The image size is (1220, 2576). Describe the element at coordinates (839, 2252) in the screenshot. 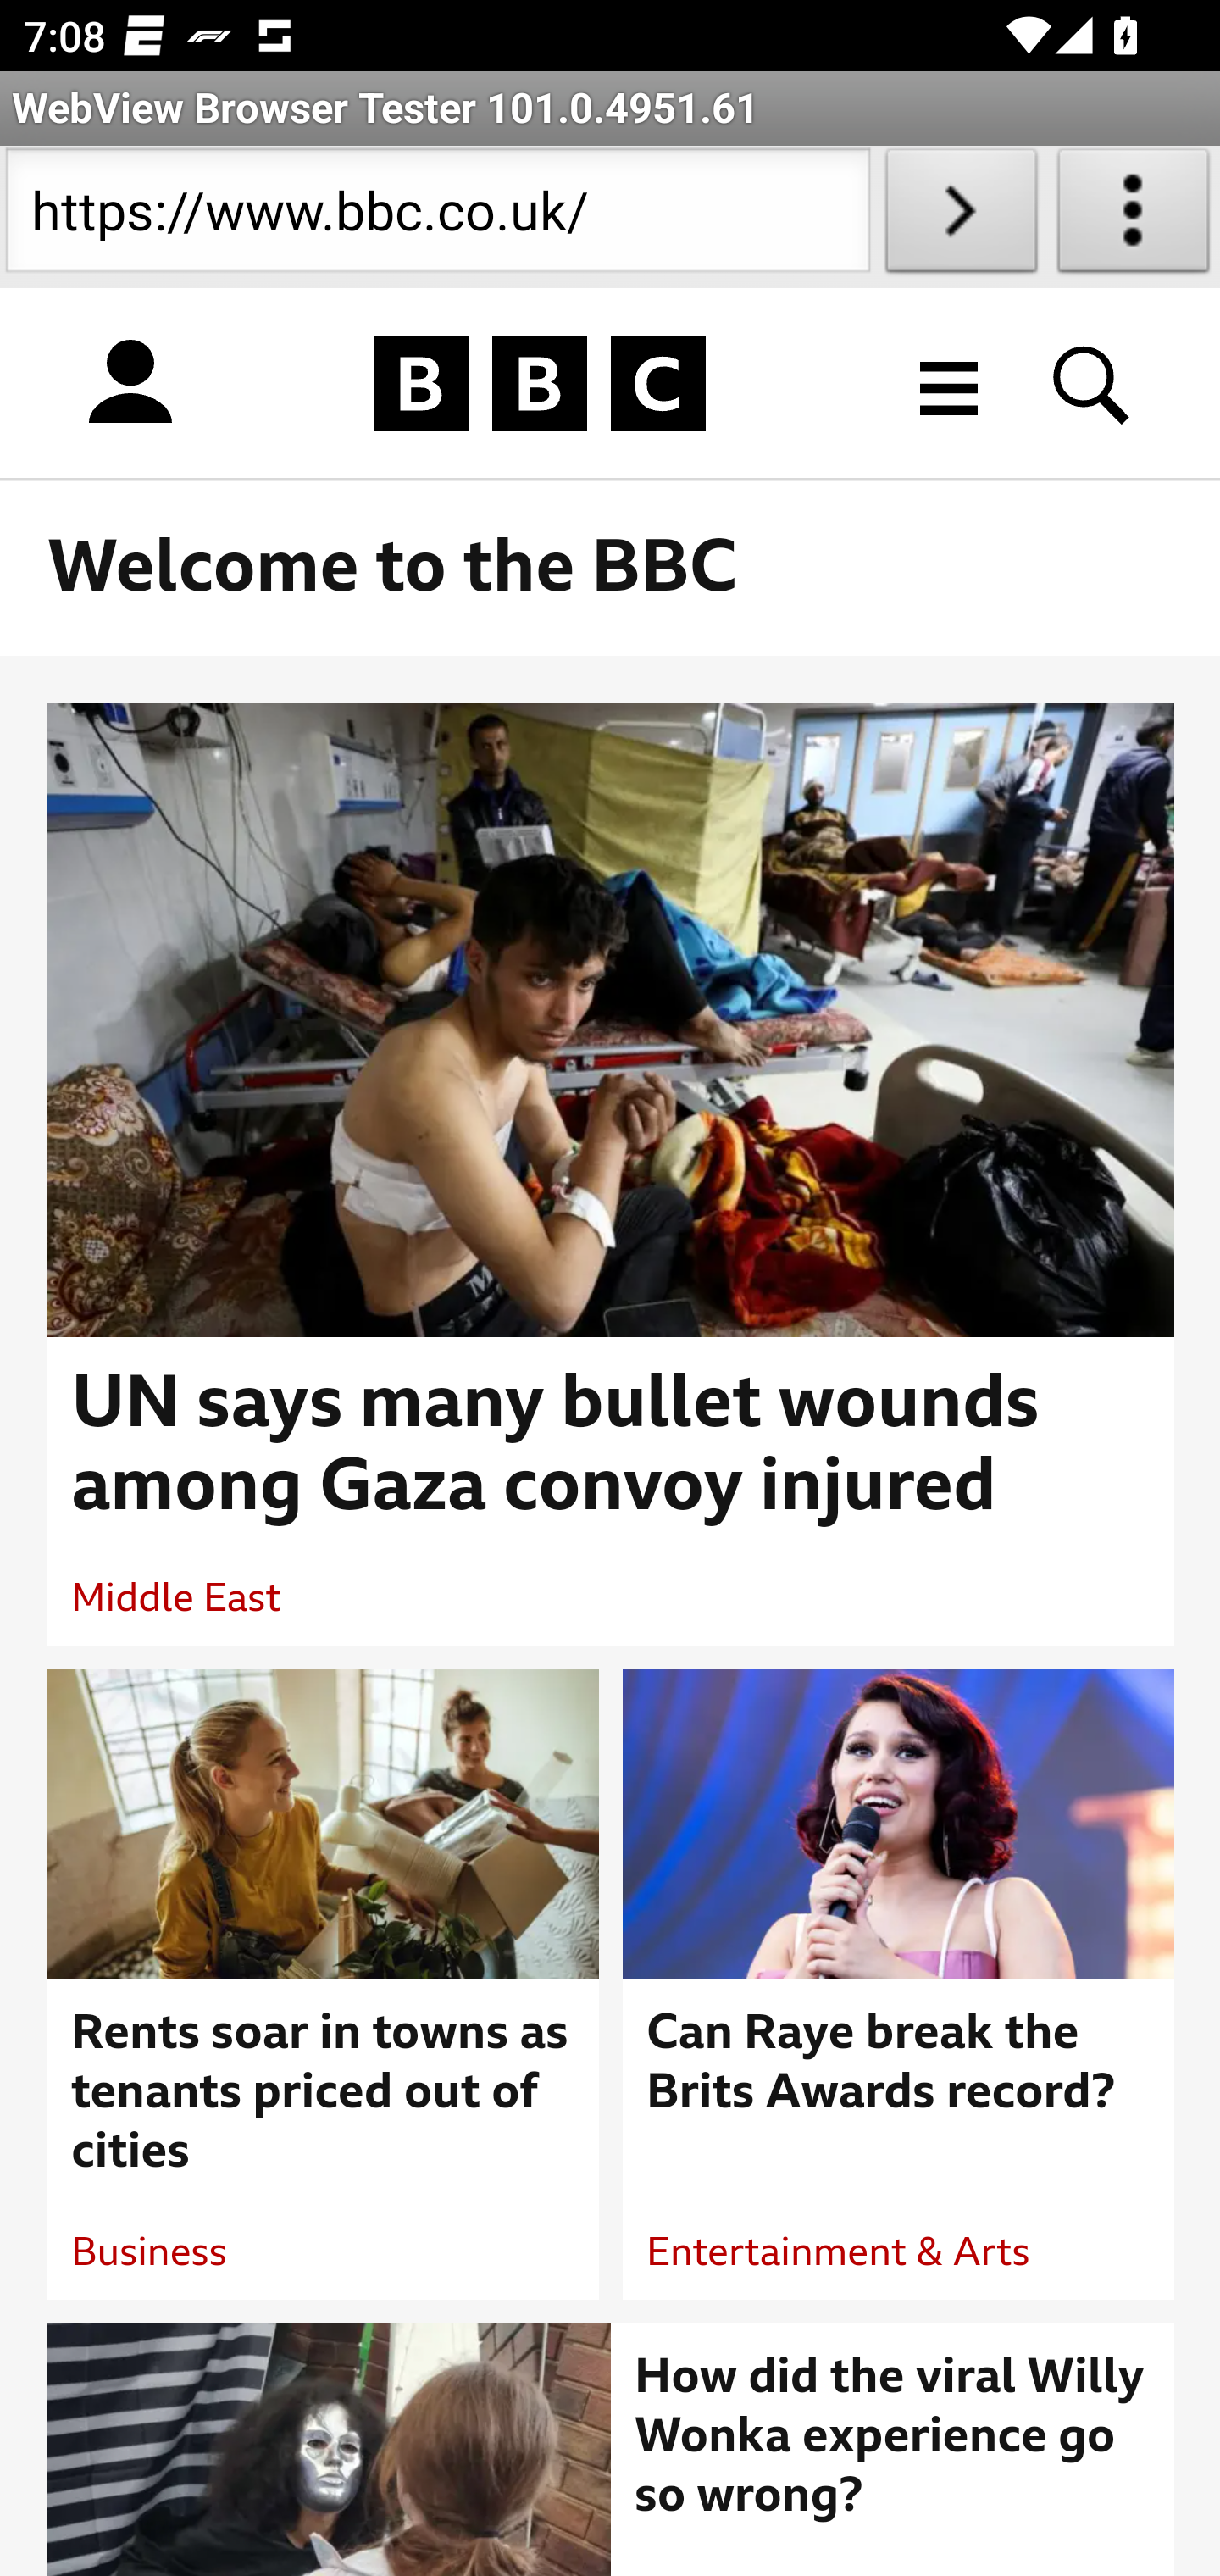

I see `Entertainment & Arts` at that location.